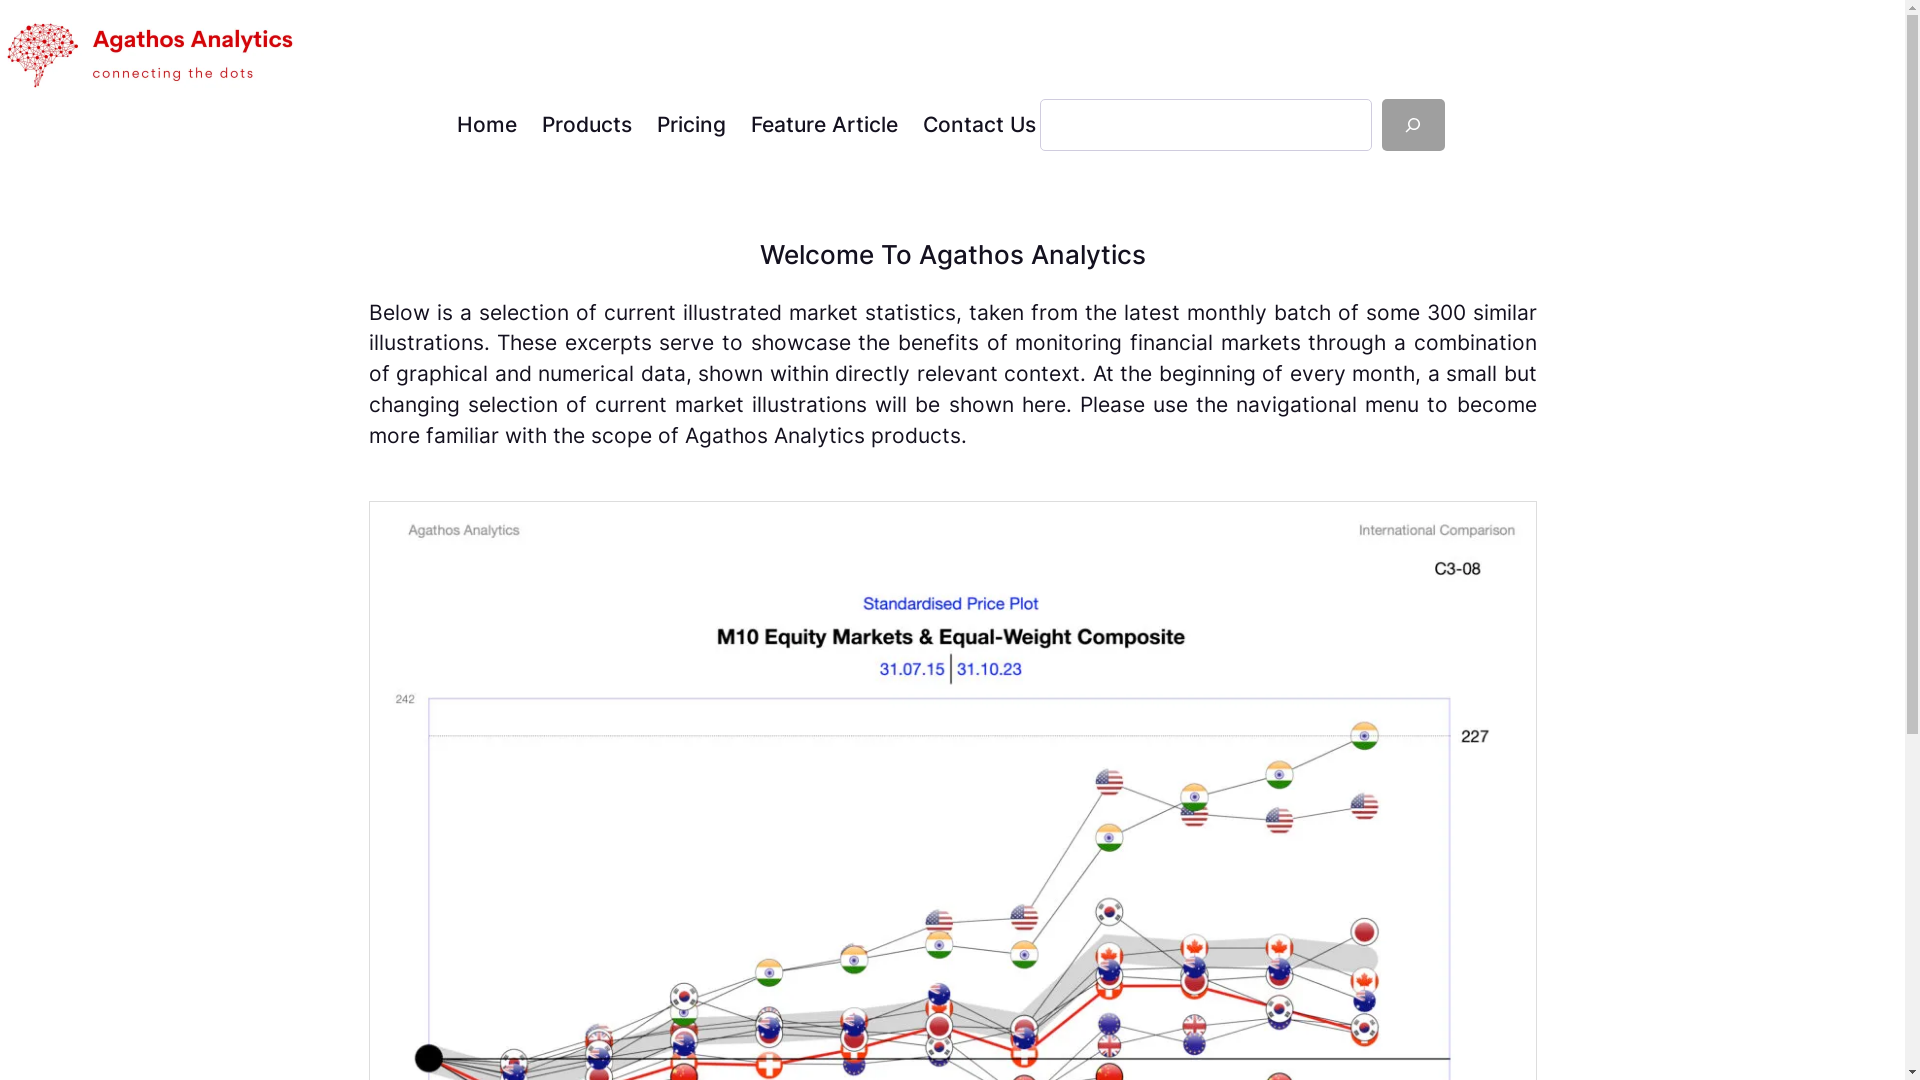  I want to click on Contact Us, so click(978, 126).